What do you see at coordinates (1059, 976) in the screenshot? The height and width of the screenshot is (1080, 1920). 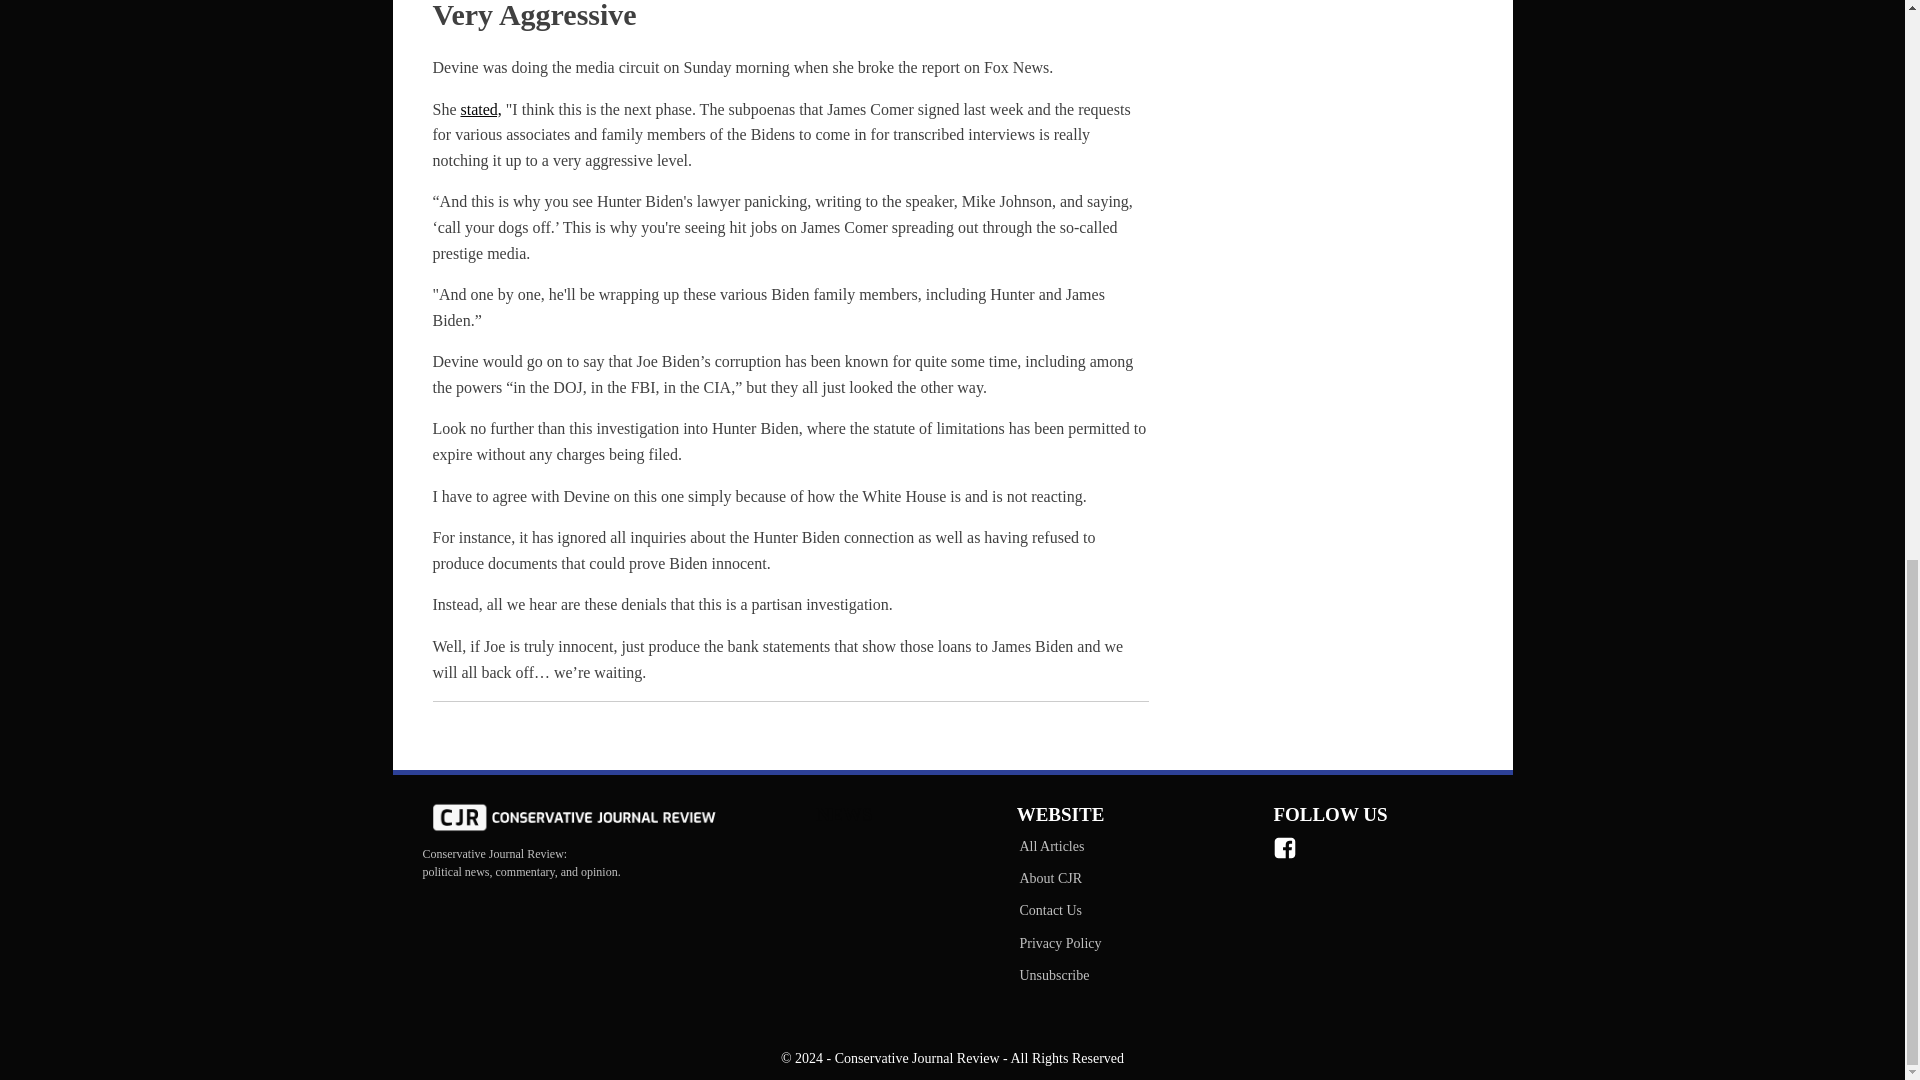 I see `Unsubscribe` at bounding box center [1059, 976].